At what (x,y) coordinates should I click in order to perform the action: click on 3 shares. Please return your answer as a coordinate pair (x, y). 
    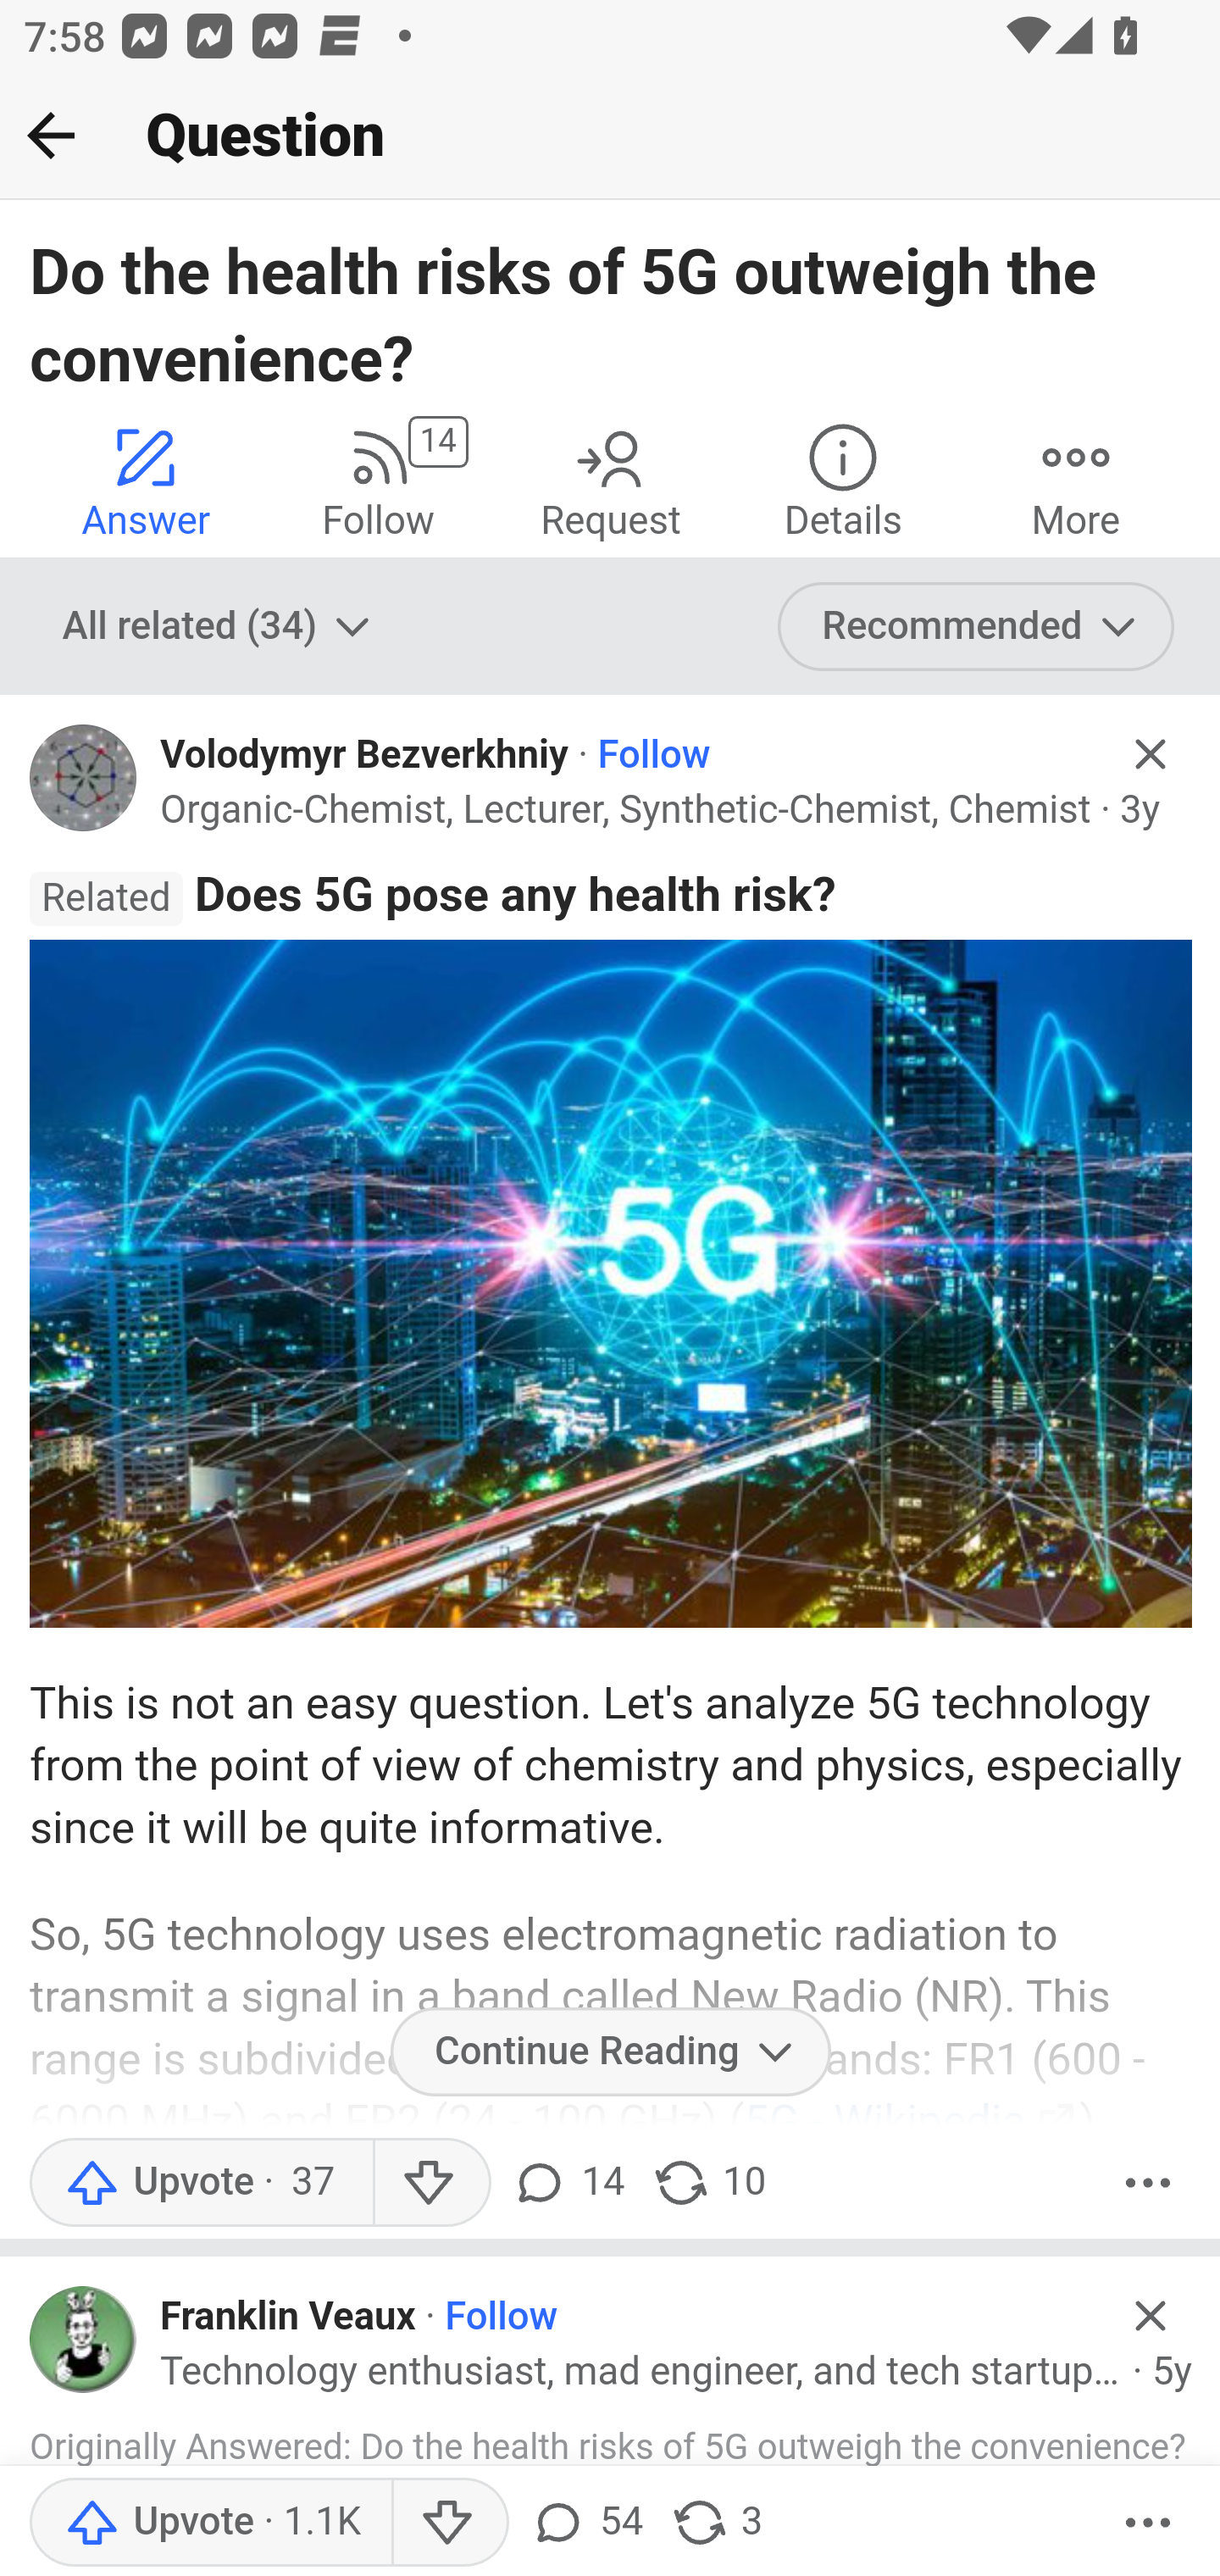
    Looking at the image, I should click on (716, 2523).